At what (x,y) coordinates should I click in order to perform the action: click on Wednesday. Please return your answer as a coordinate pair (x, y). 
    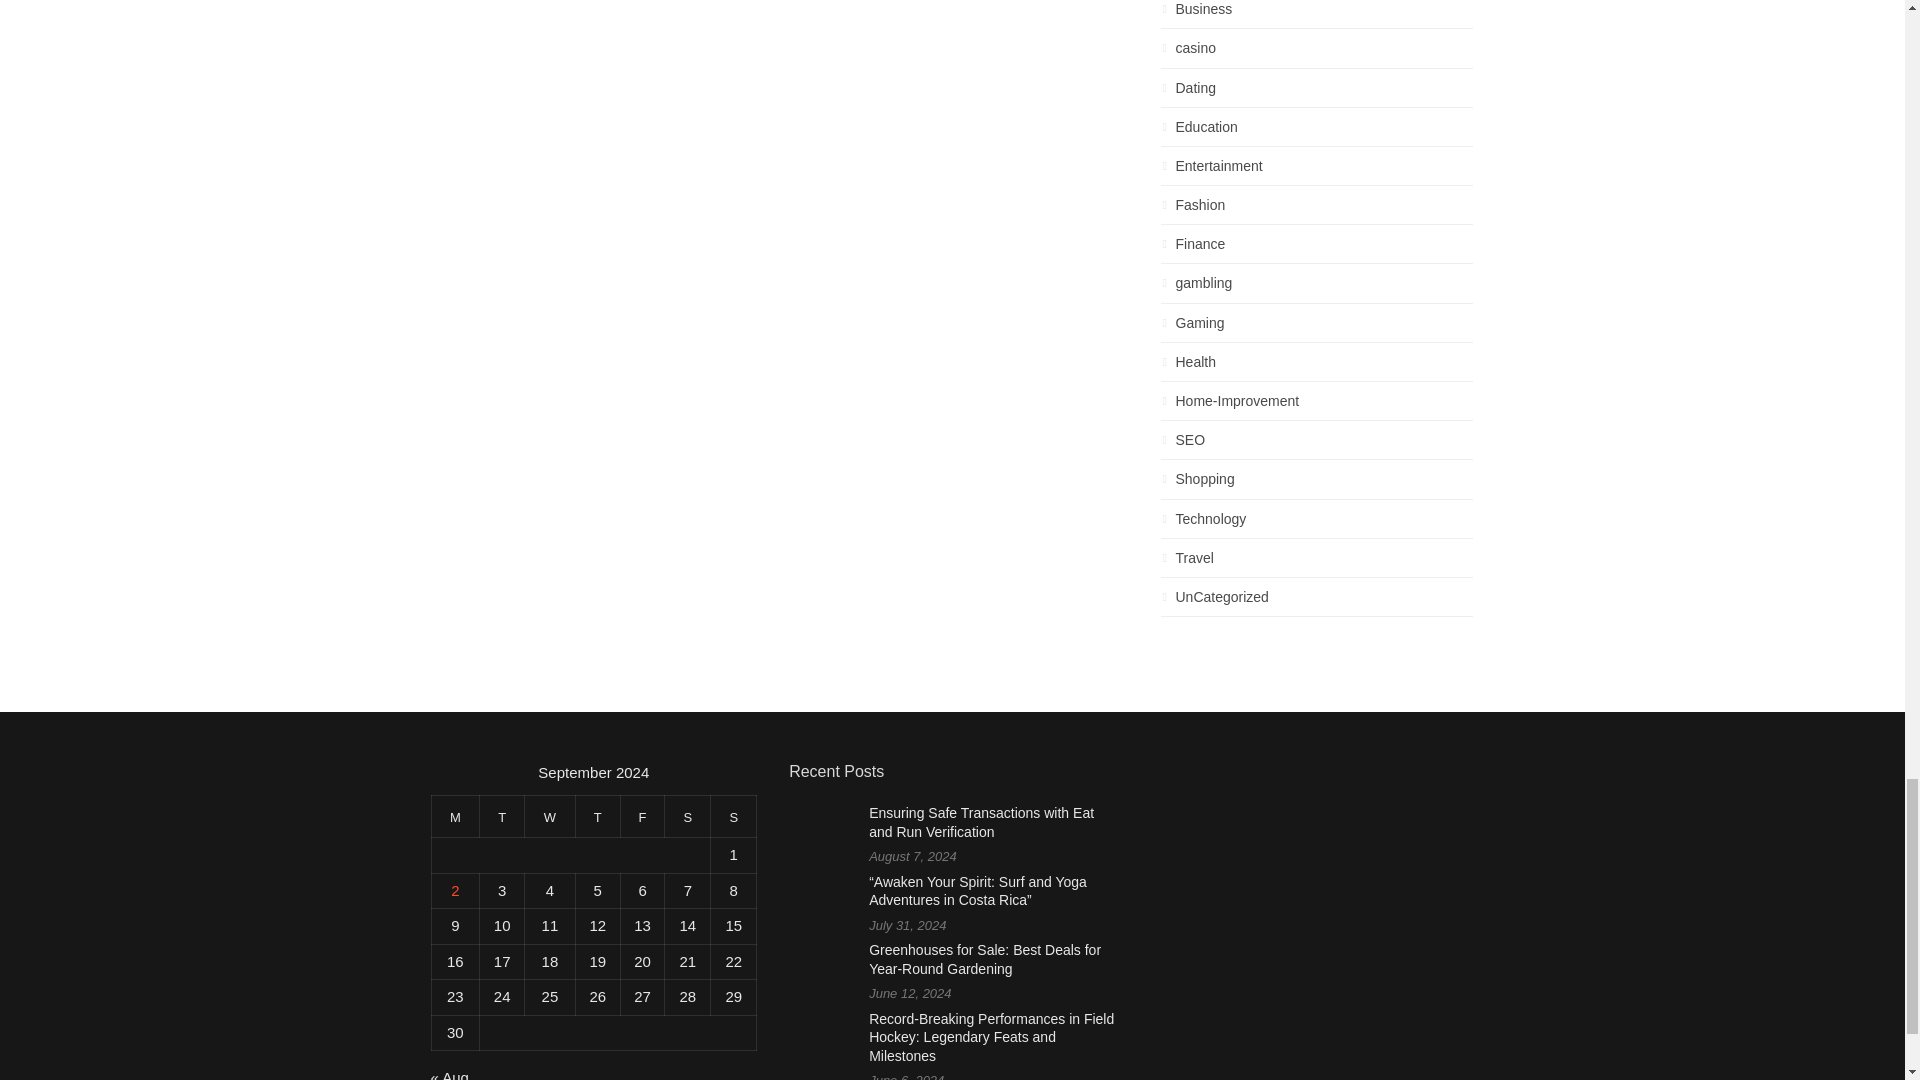
    Looking at the image, I should click on (550, 816).